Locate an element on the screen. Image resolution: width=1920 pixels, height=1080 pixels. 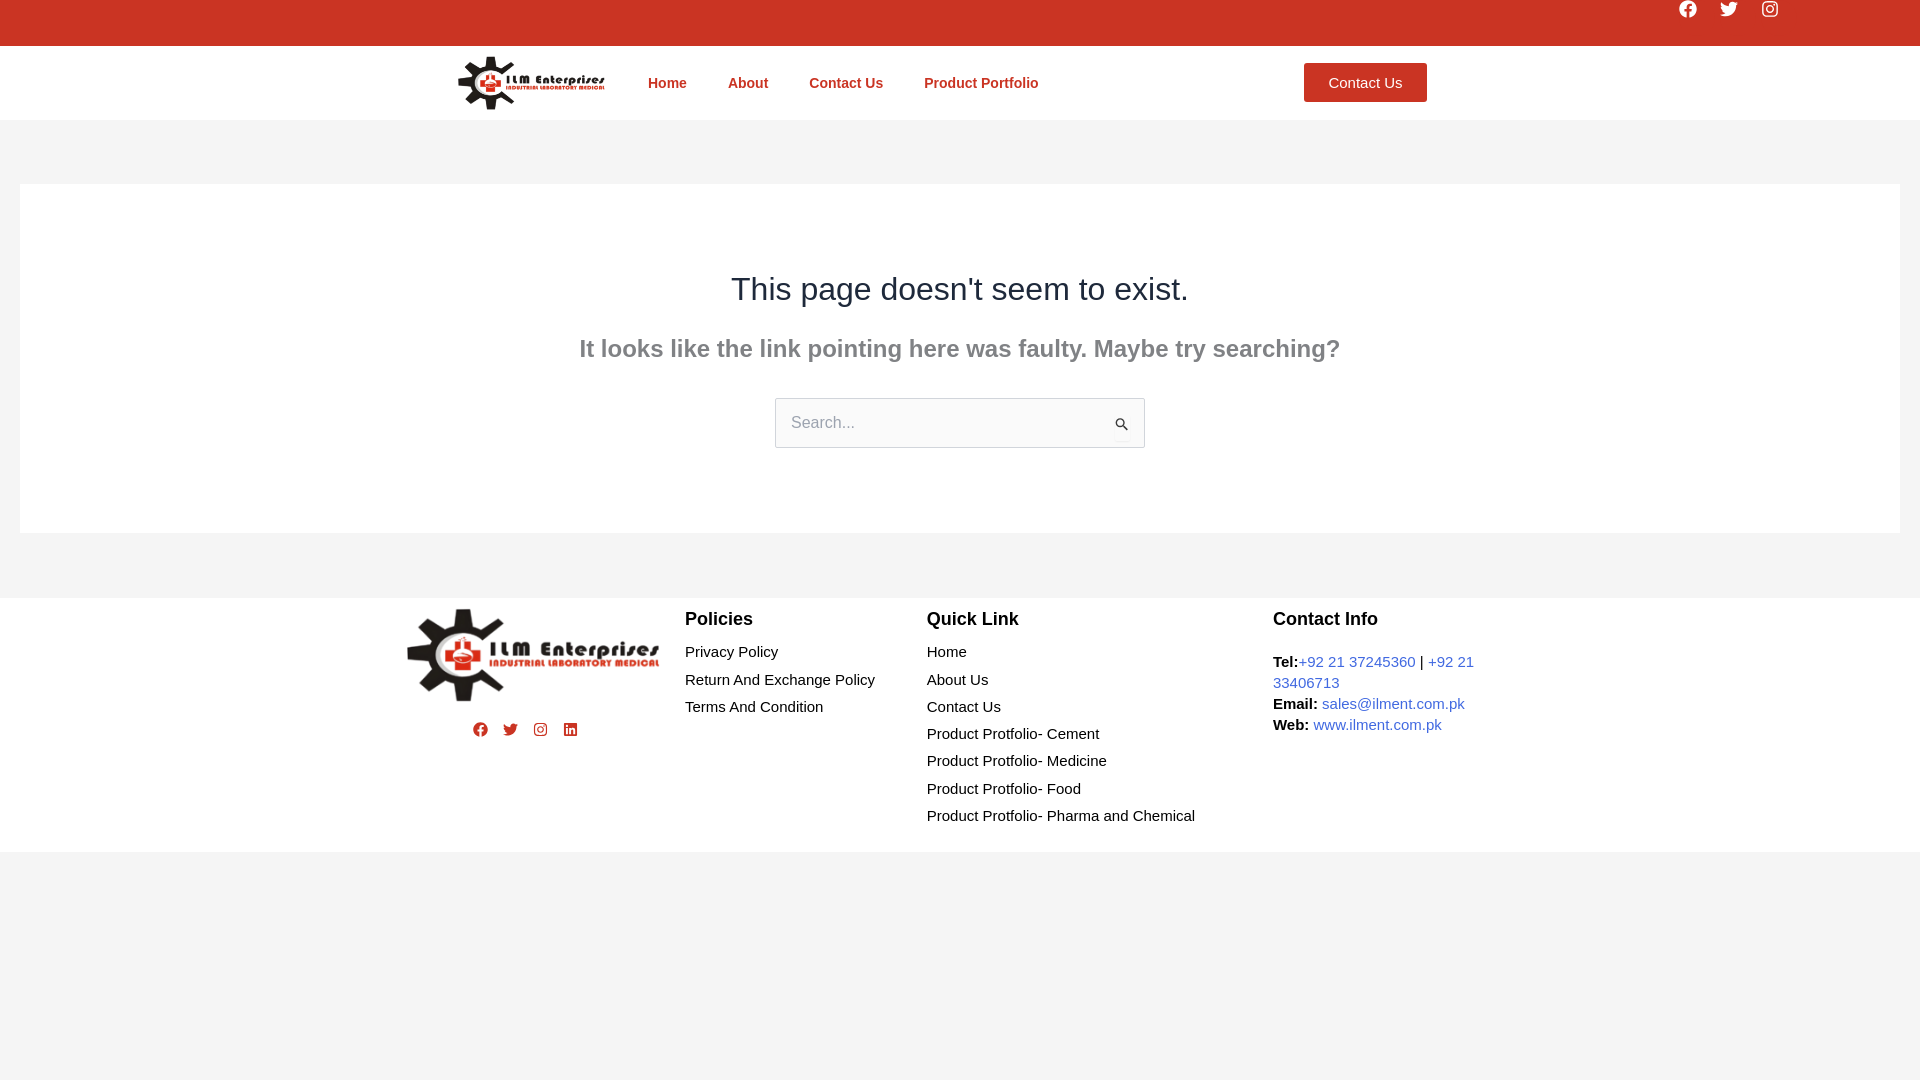
Twitter is located at coordinates (1738, 18).